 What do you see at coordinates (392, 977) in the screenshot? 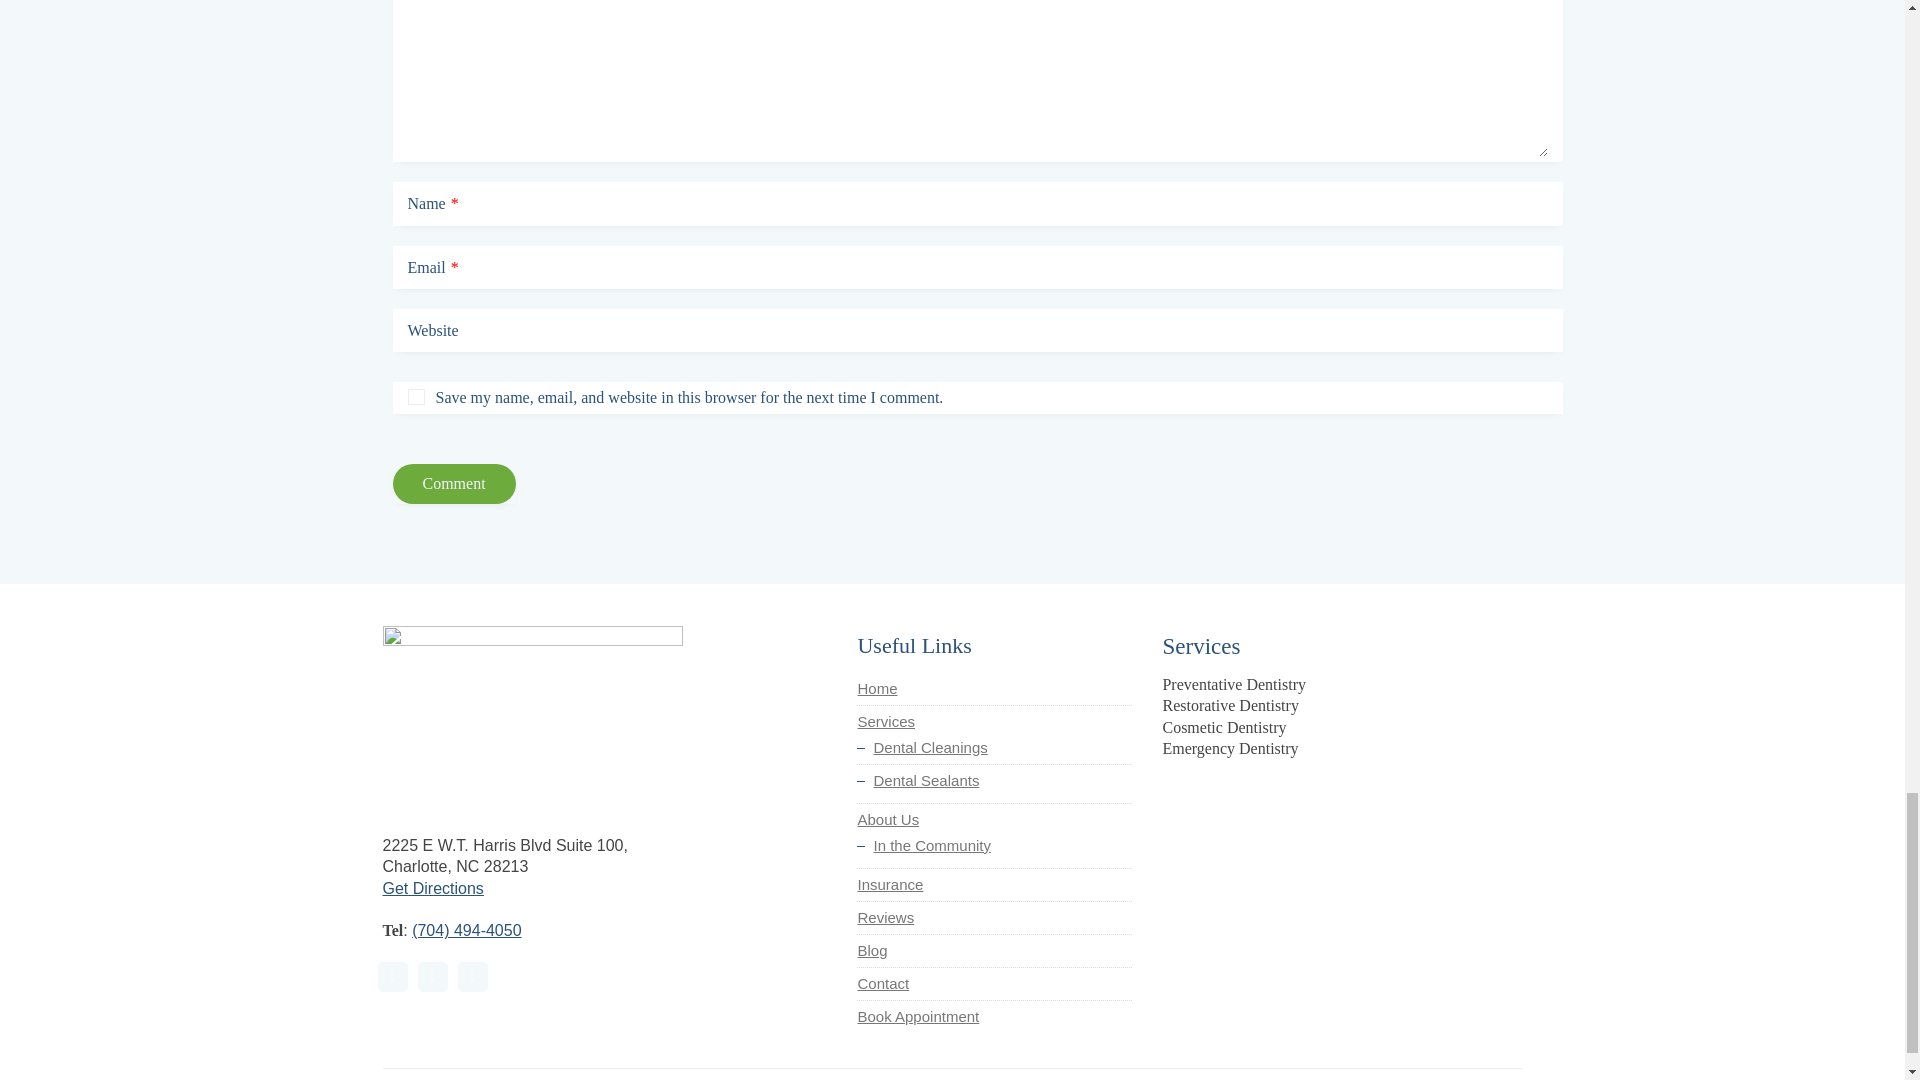
I see `Facebook` at bounding box center [392, 977].